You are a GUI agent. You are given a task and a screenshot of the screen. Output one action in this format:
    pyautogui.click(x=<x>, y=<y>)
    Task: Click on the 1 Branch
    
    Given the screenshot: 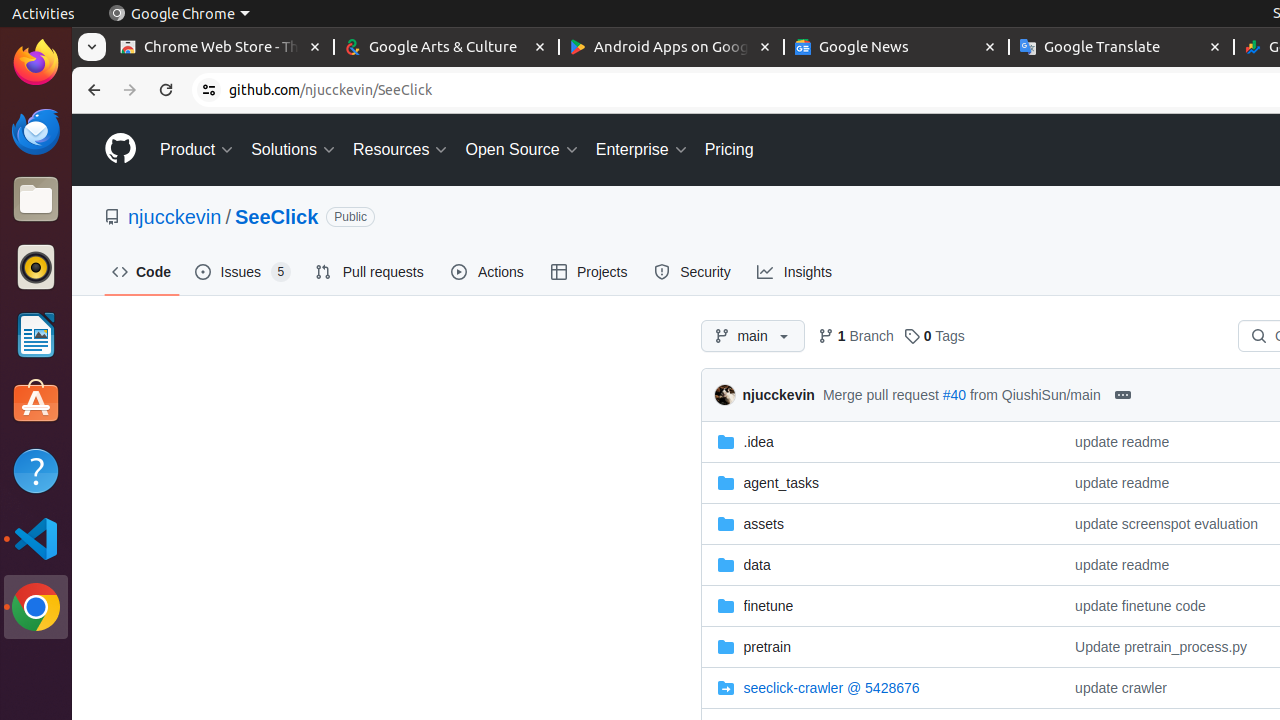 What is the action you would take?
    pyautogui.click(x=856, y=336)
    